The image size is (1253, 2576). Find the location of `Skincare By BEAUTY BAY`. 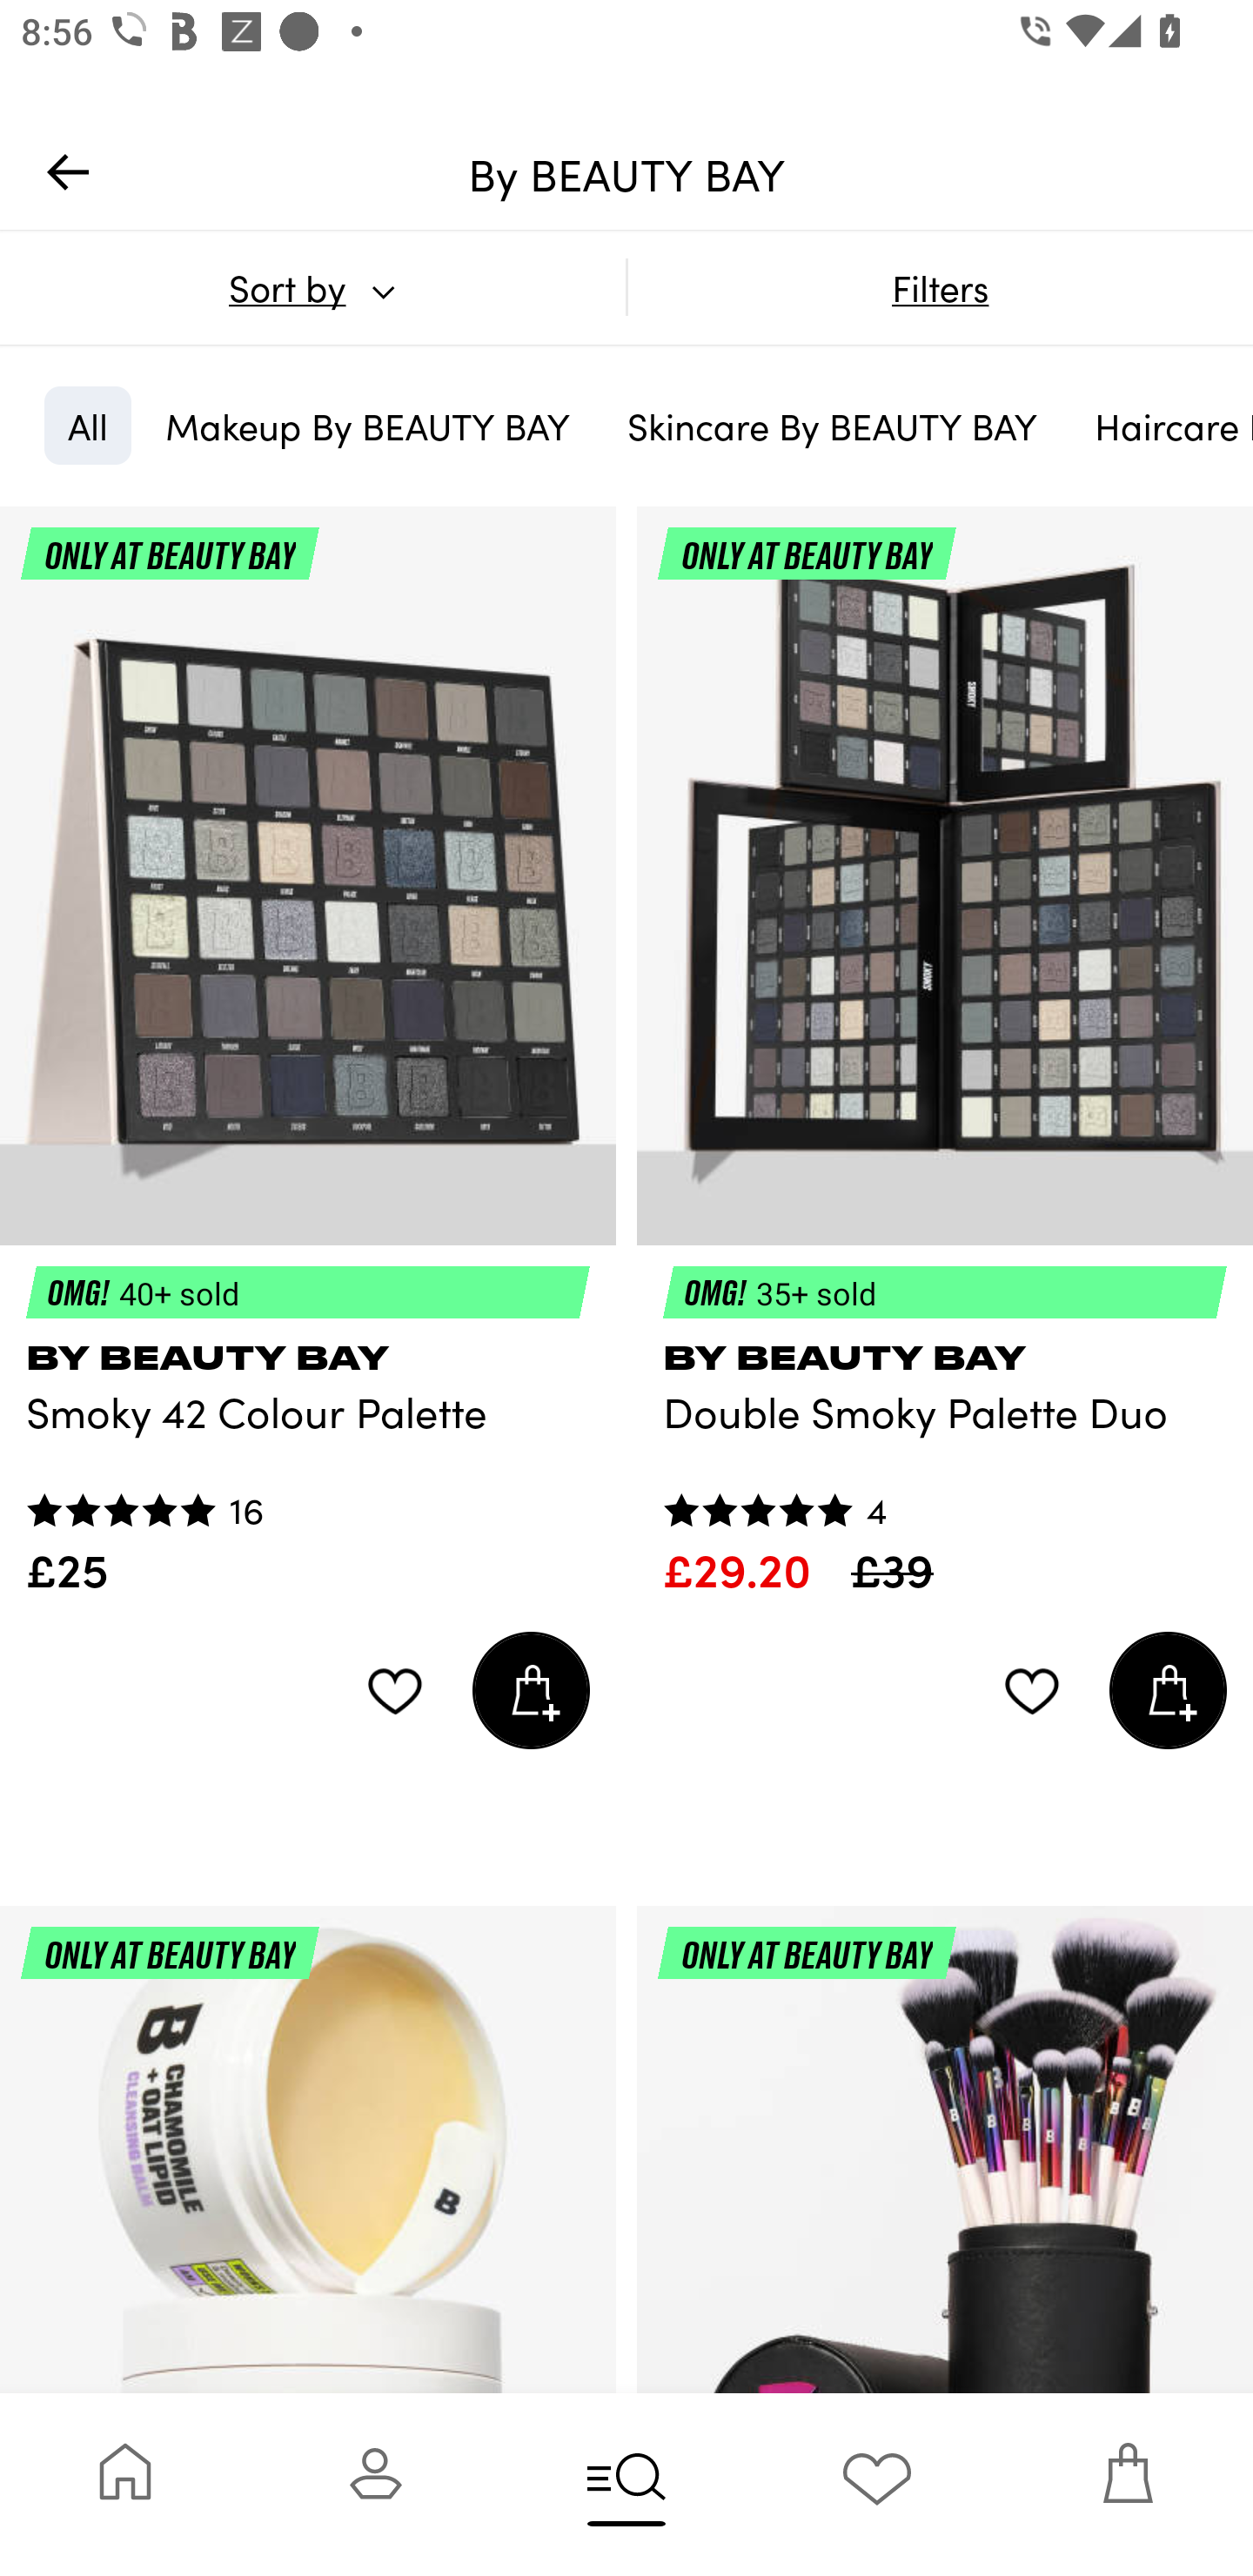

Skincare By BEAUTY BAY is located at coordinates (832, 425).